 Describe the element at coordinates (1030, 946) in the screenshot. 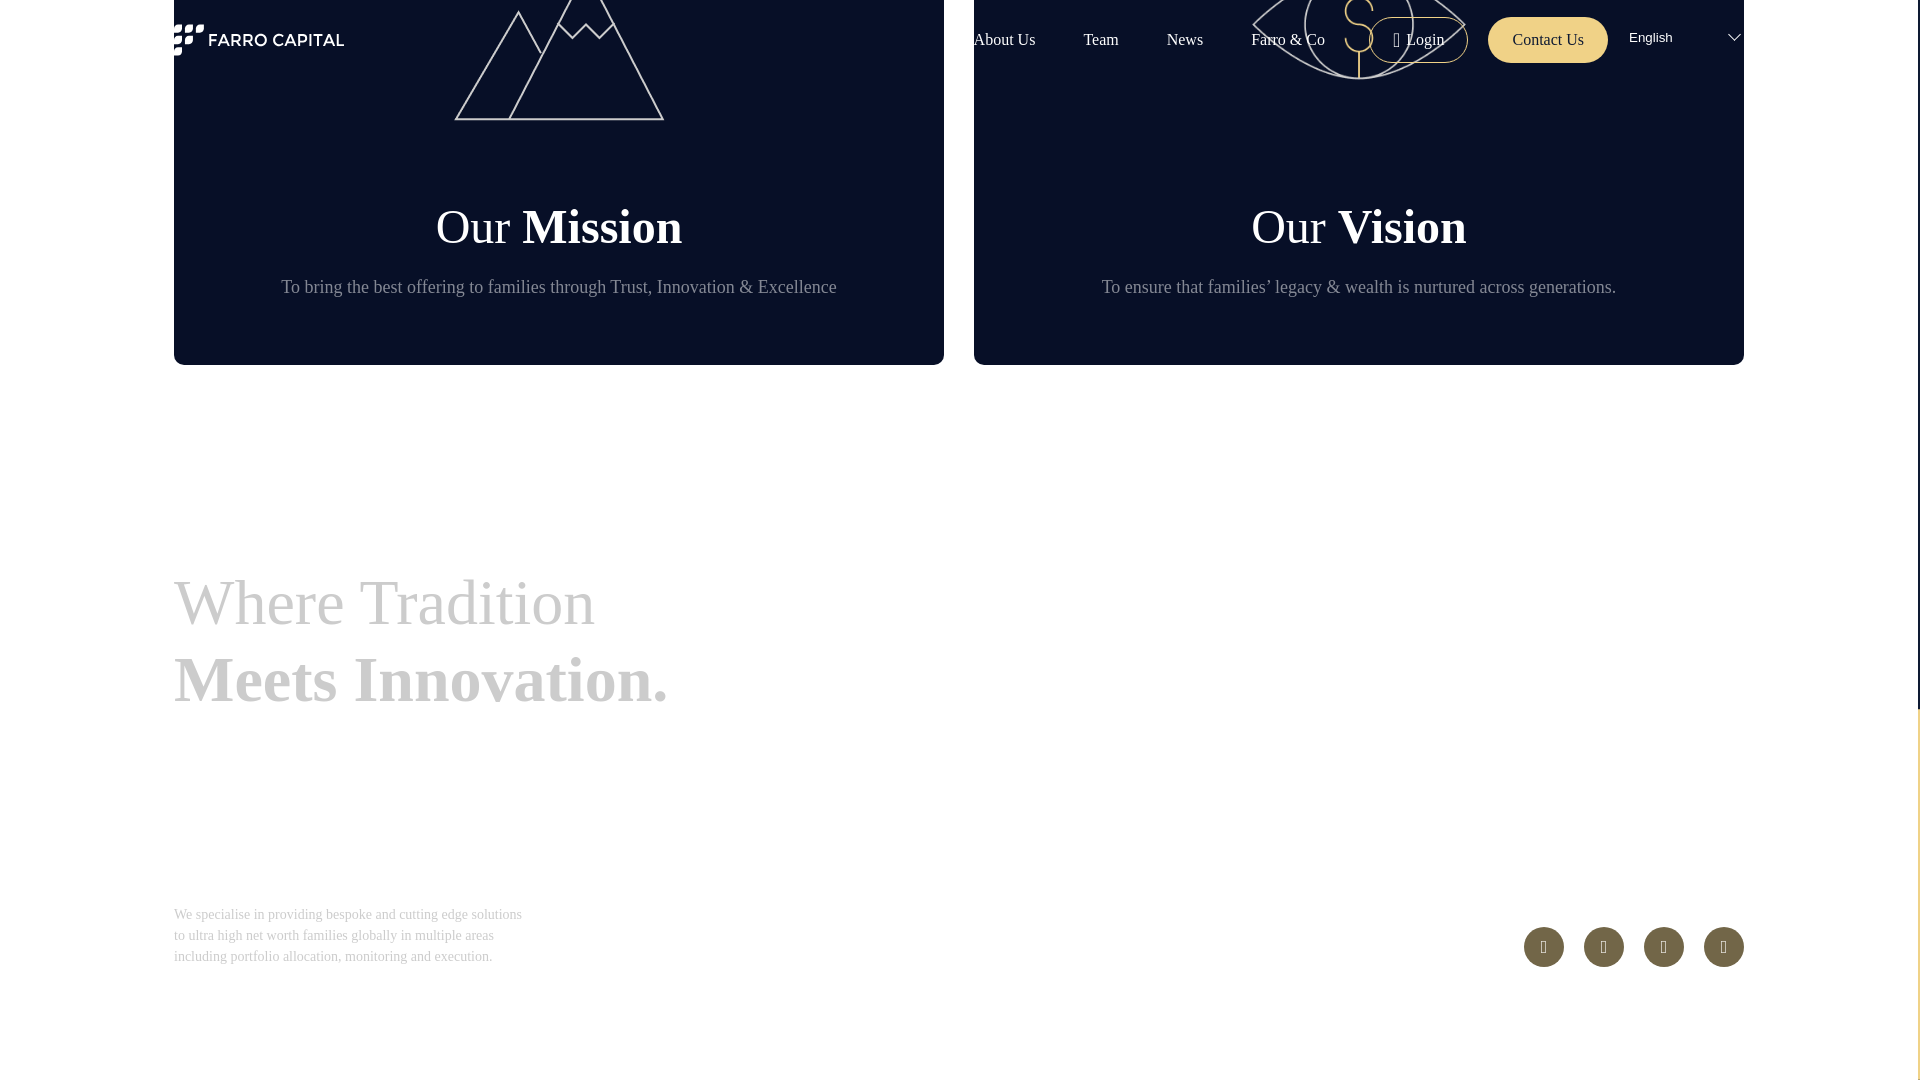

I see `Team` at that location.